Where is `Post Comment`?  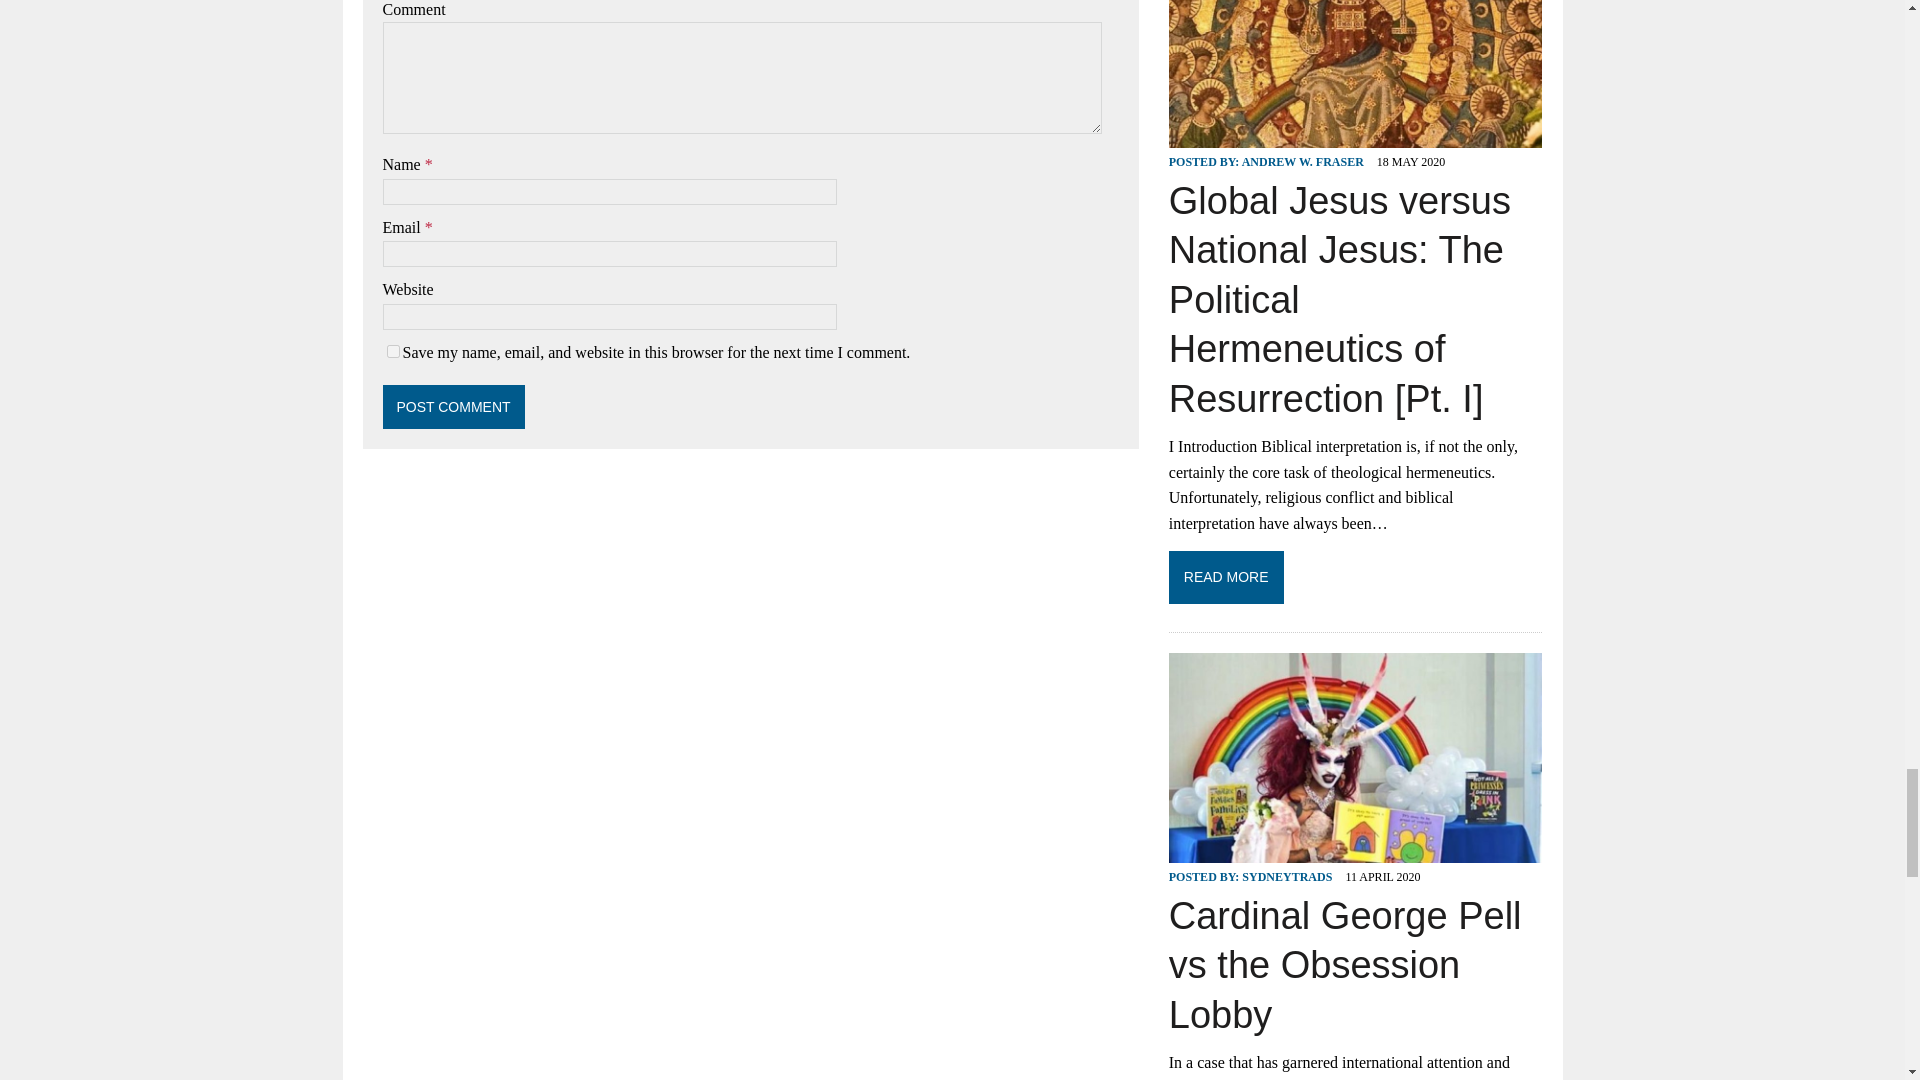 Post Comment is located at coordinates (453, 406).